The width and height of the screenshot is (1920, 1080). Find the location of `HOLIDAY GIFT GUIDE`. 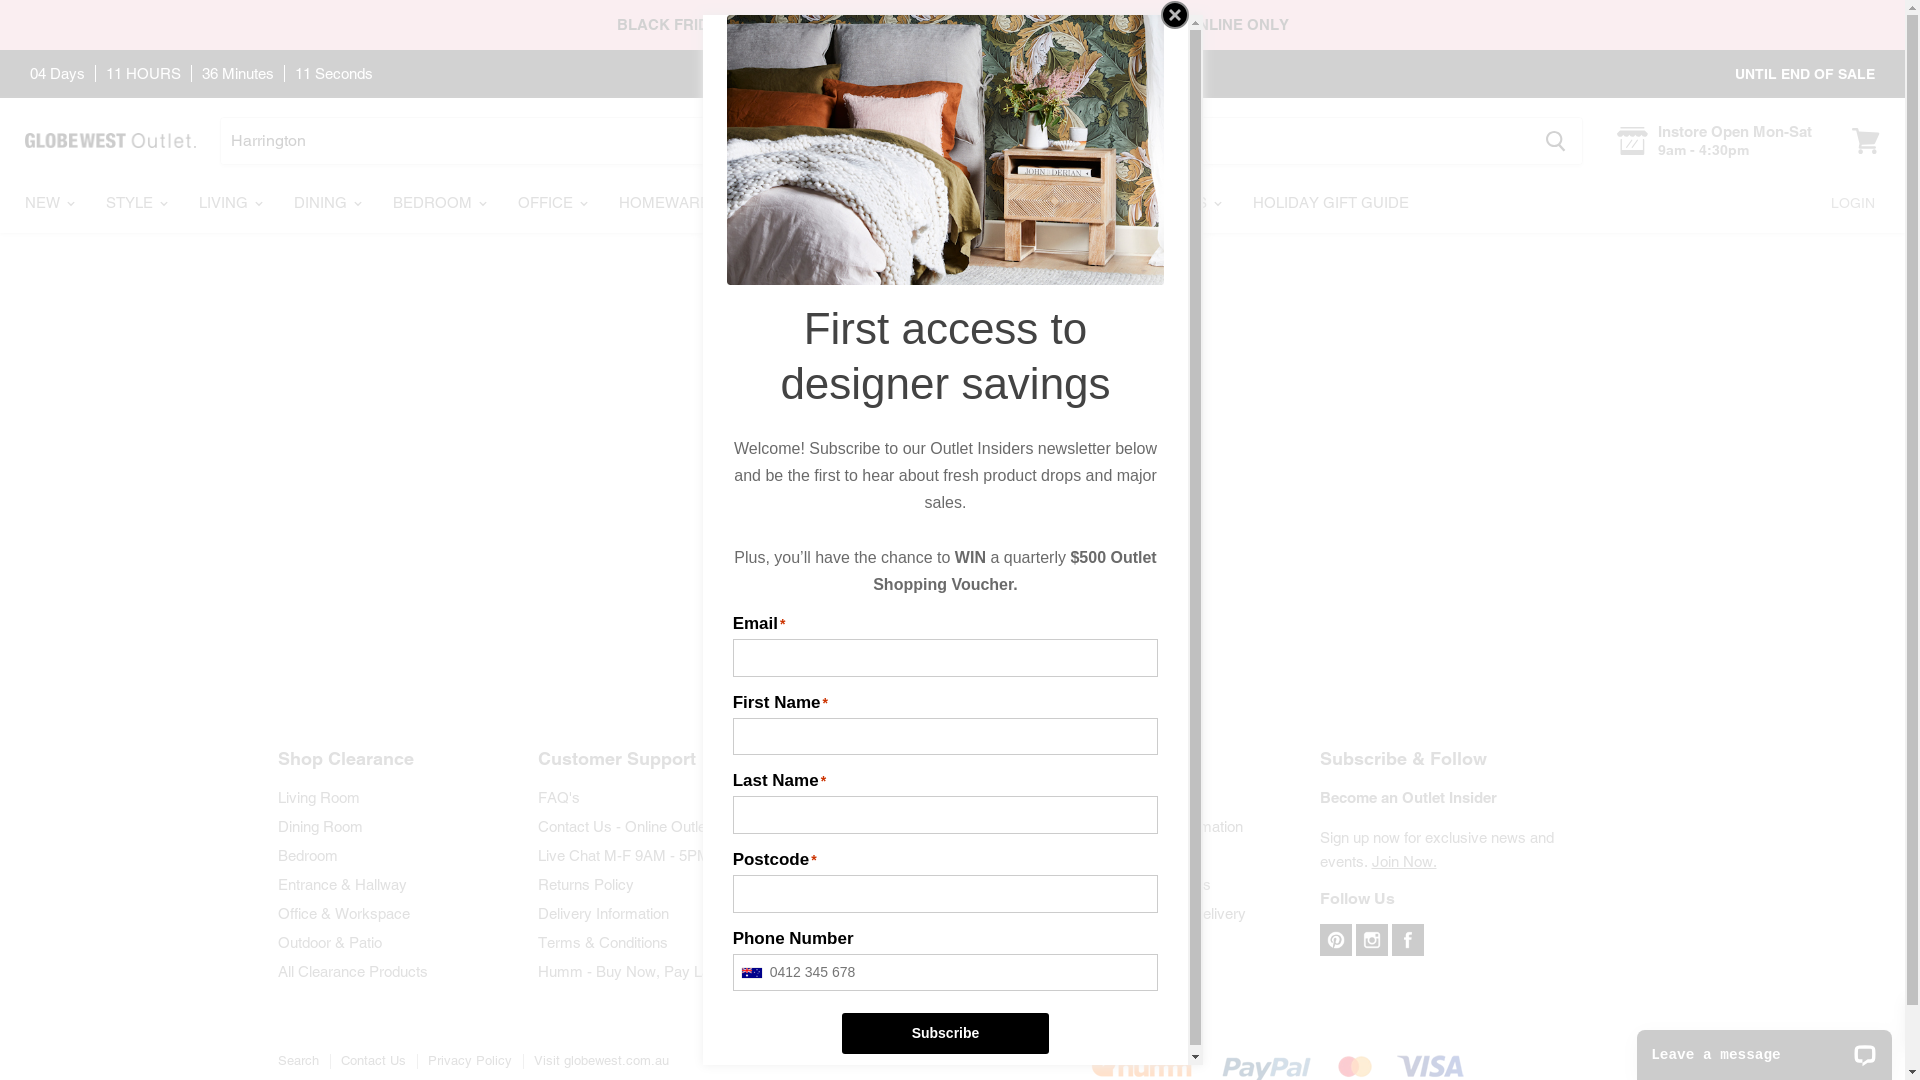

HOLIDAY GIFT GUIDE is located at coordinates (1331, 203).